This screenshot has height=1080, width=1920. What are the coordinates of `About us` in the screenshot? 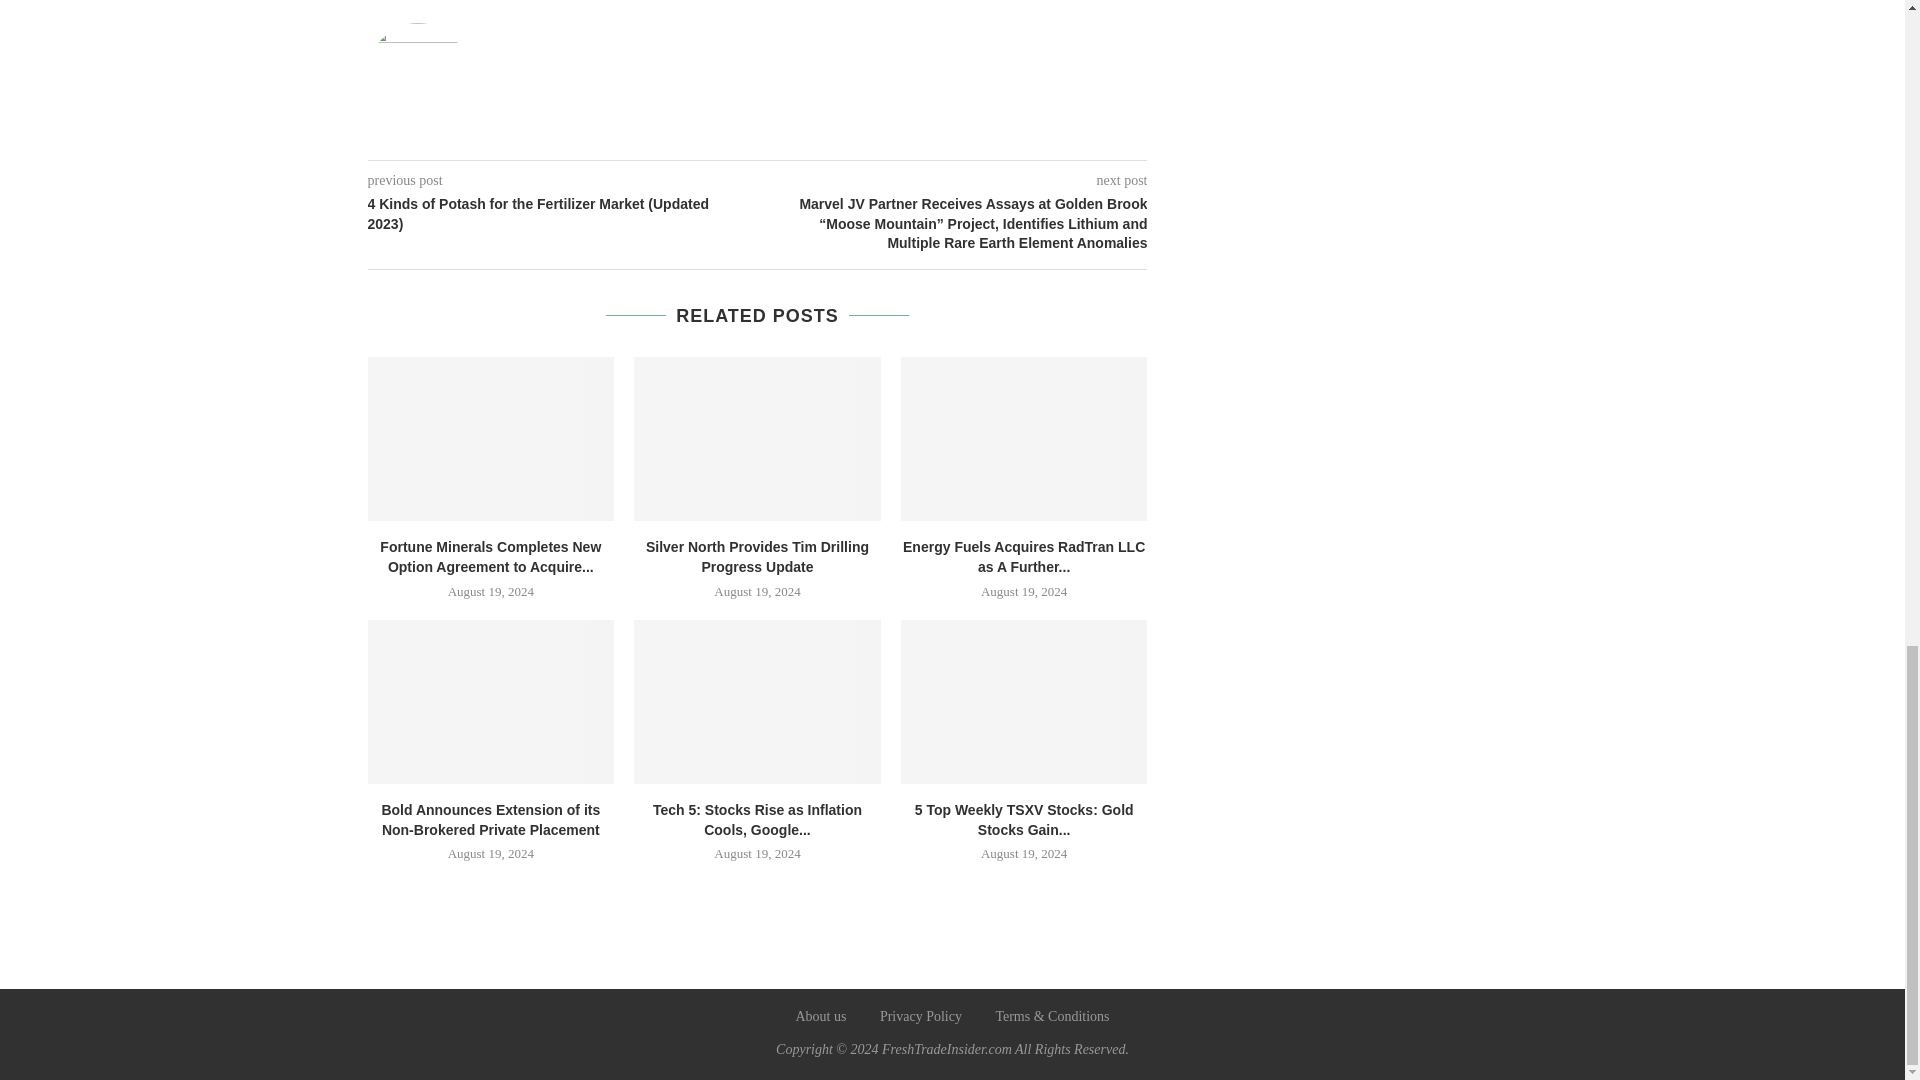 It's located at (820, 1016).